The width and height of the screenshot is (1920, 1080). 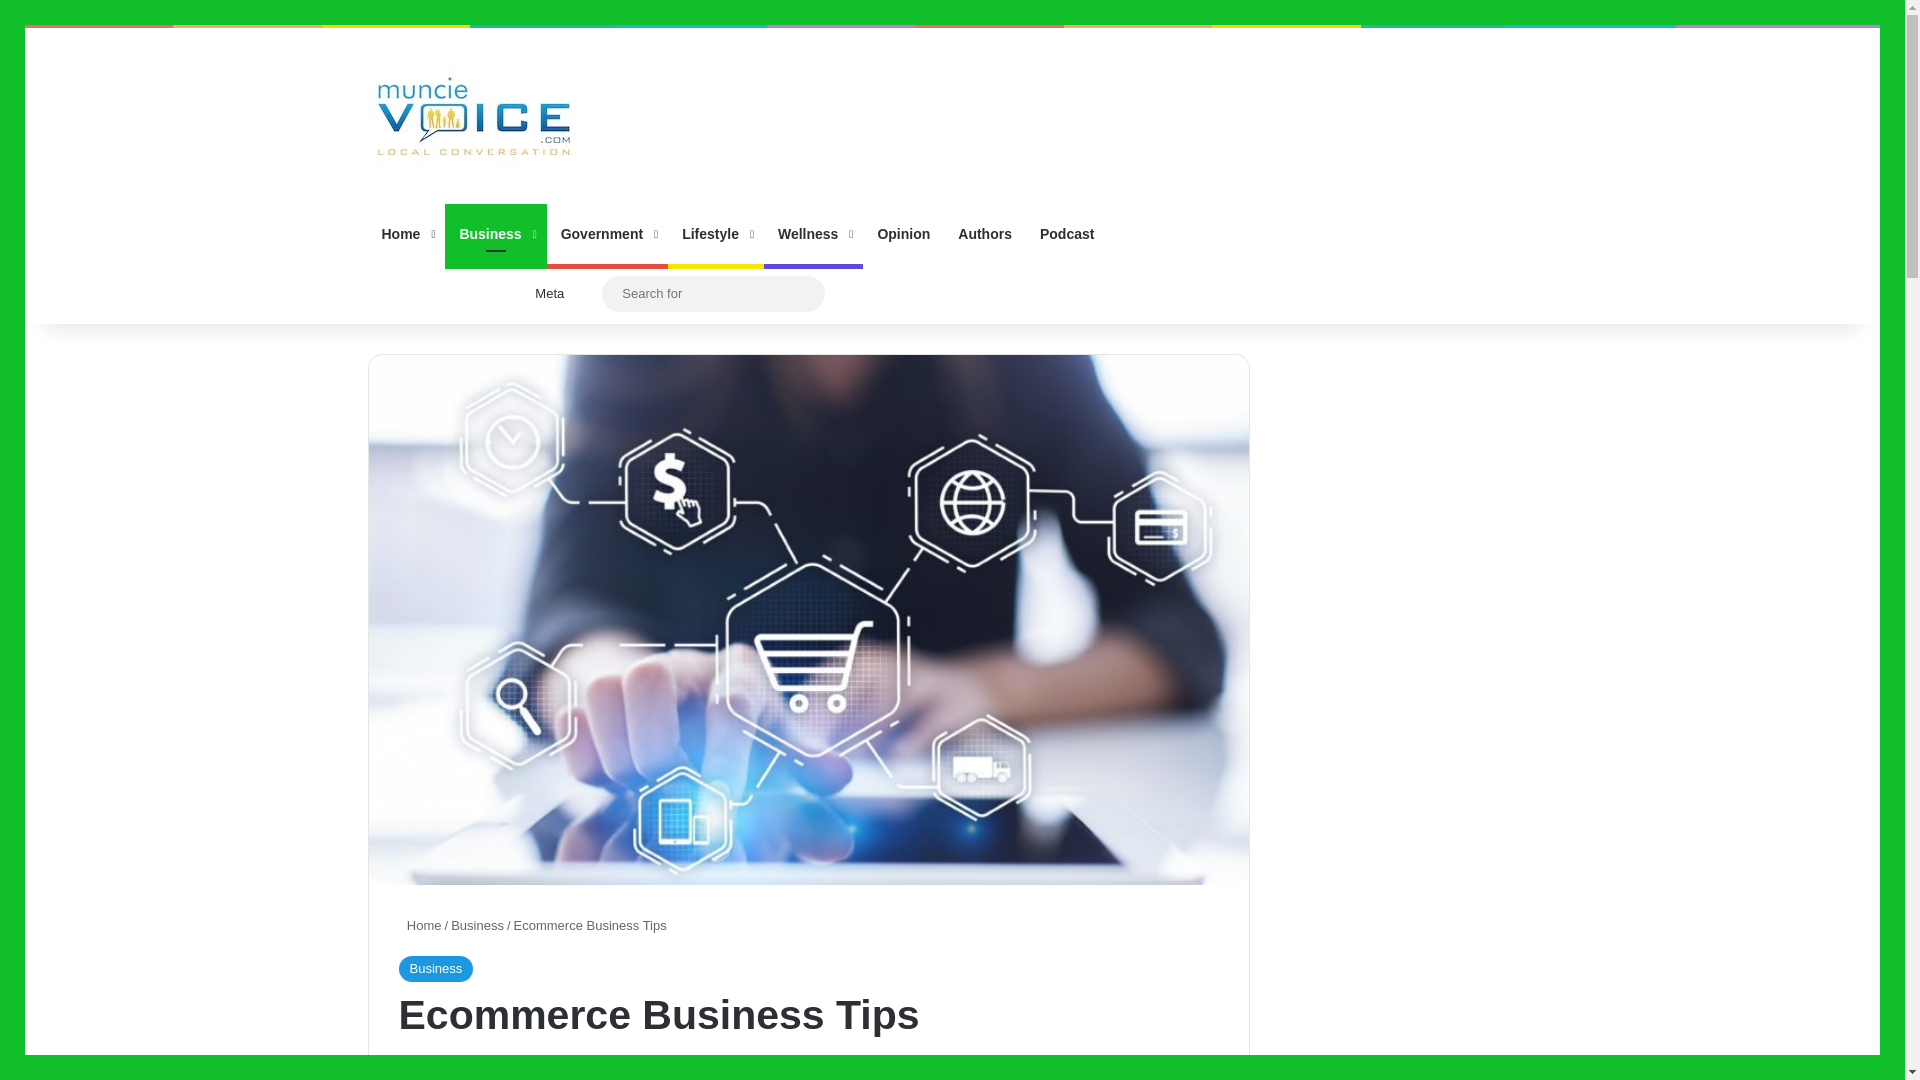 I want to click on Home, so click(x=419, y=926).